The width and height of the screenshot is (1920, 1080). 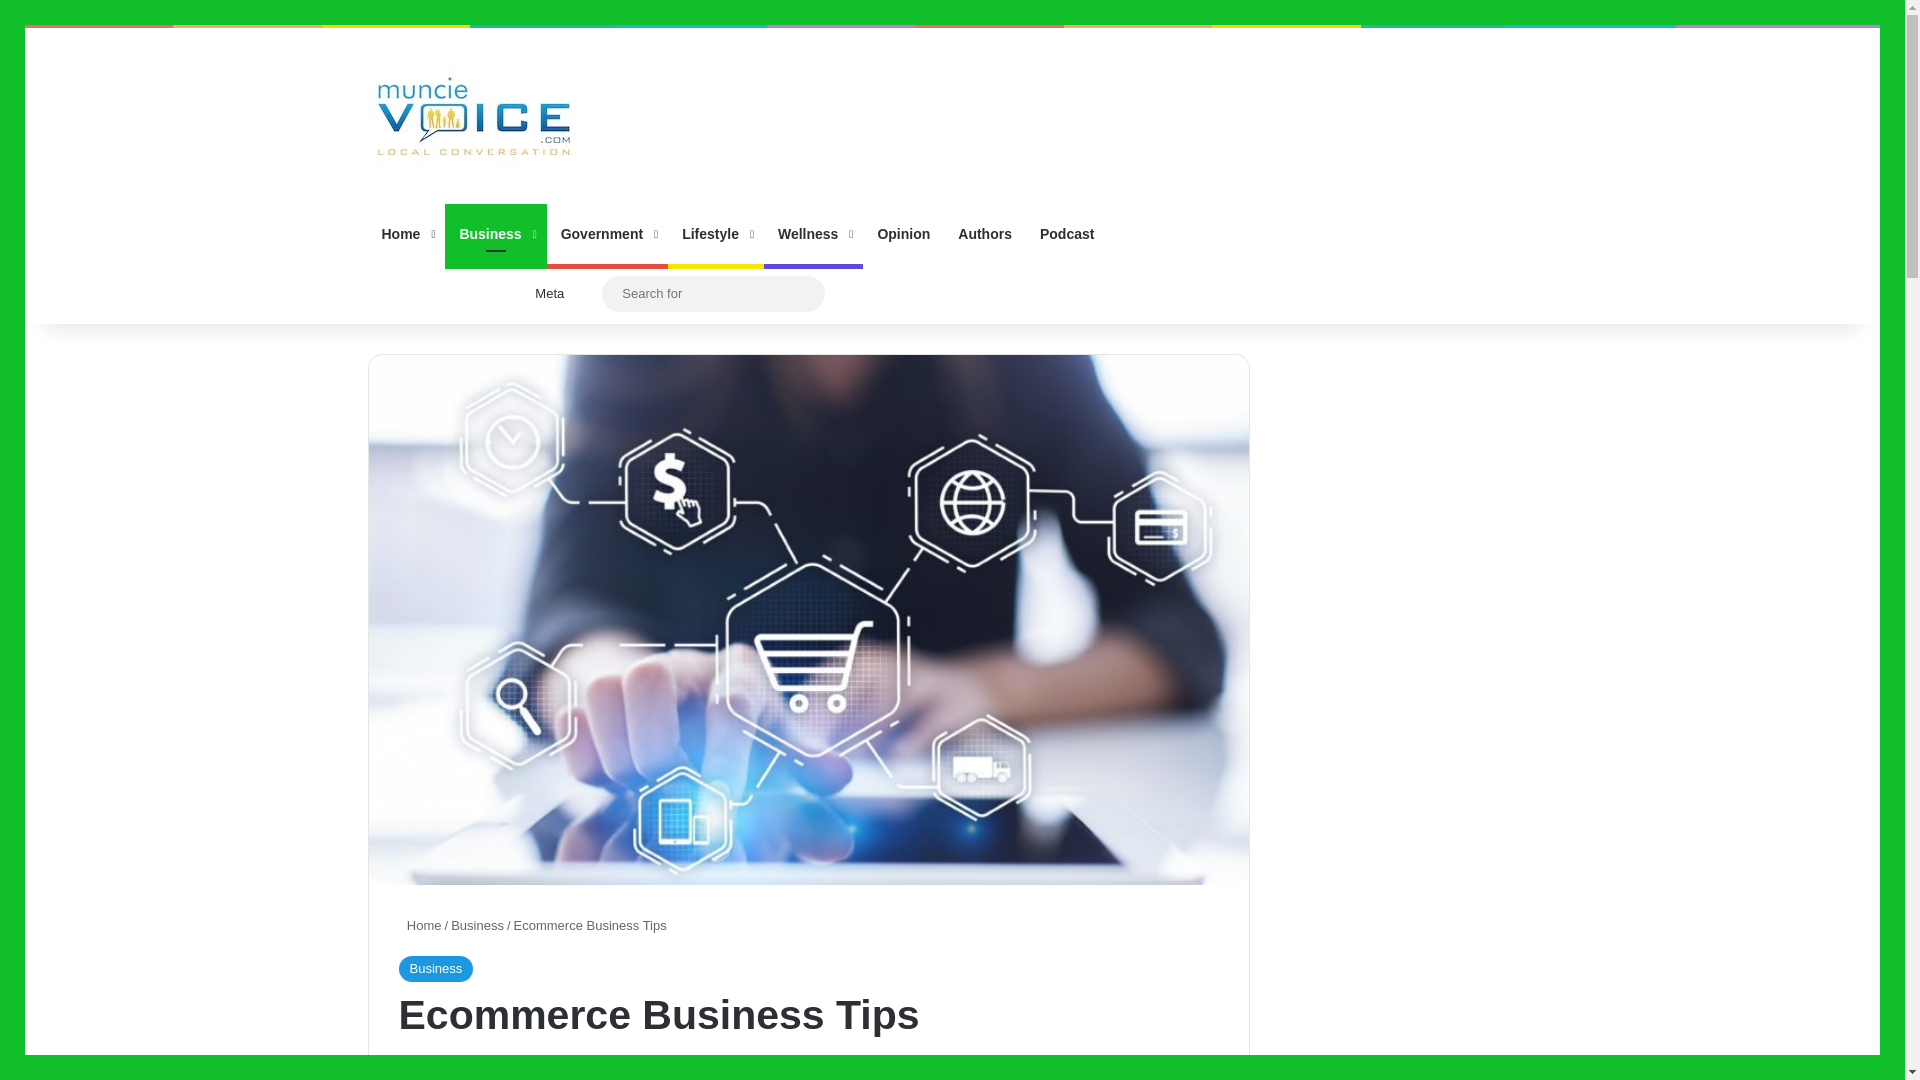 I want to click on Home, so click(x=419, y=926).